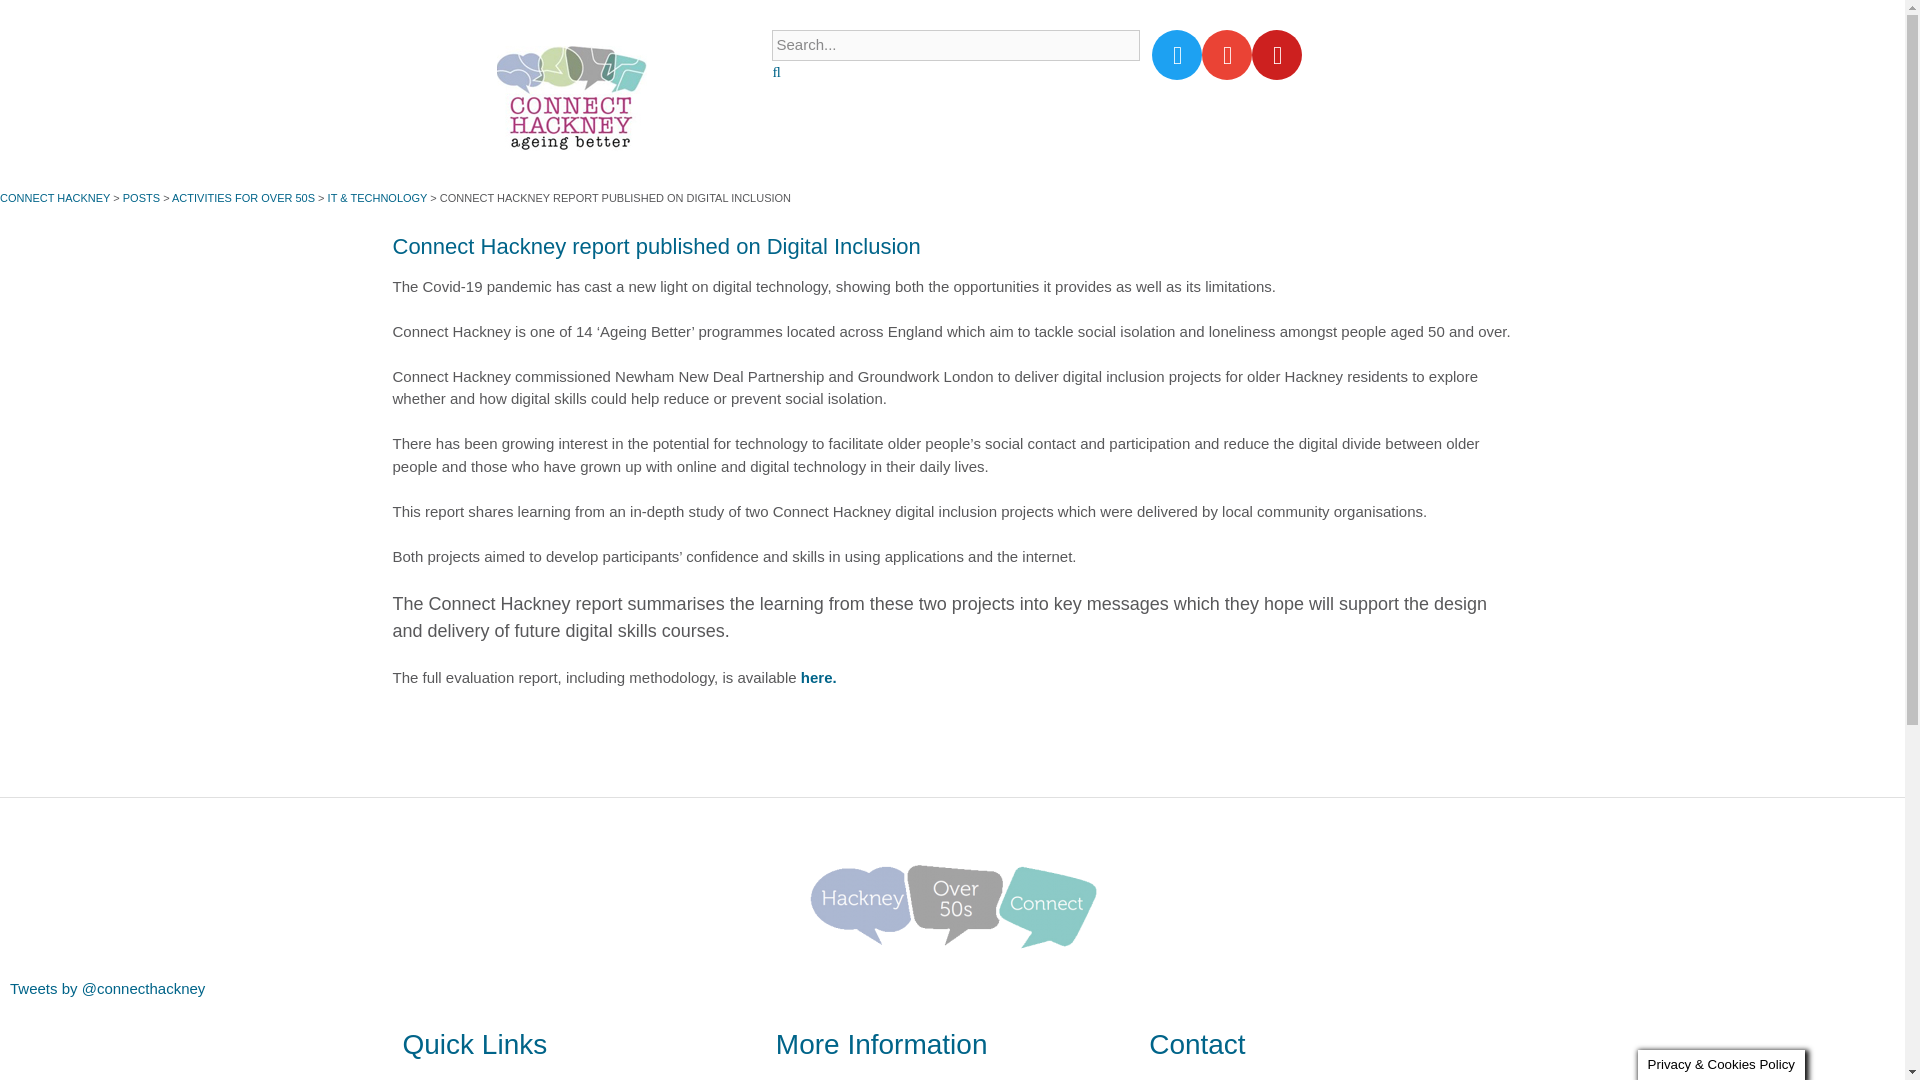 This screenshot has width=1920, height=1080. I want to click on Search for:, so click(956, 45).